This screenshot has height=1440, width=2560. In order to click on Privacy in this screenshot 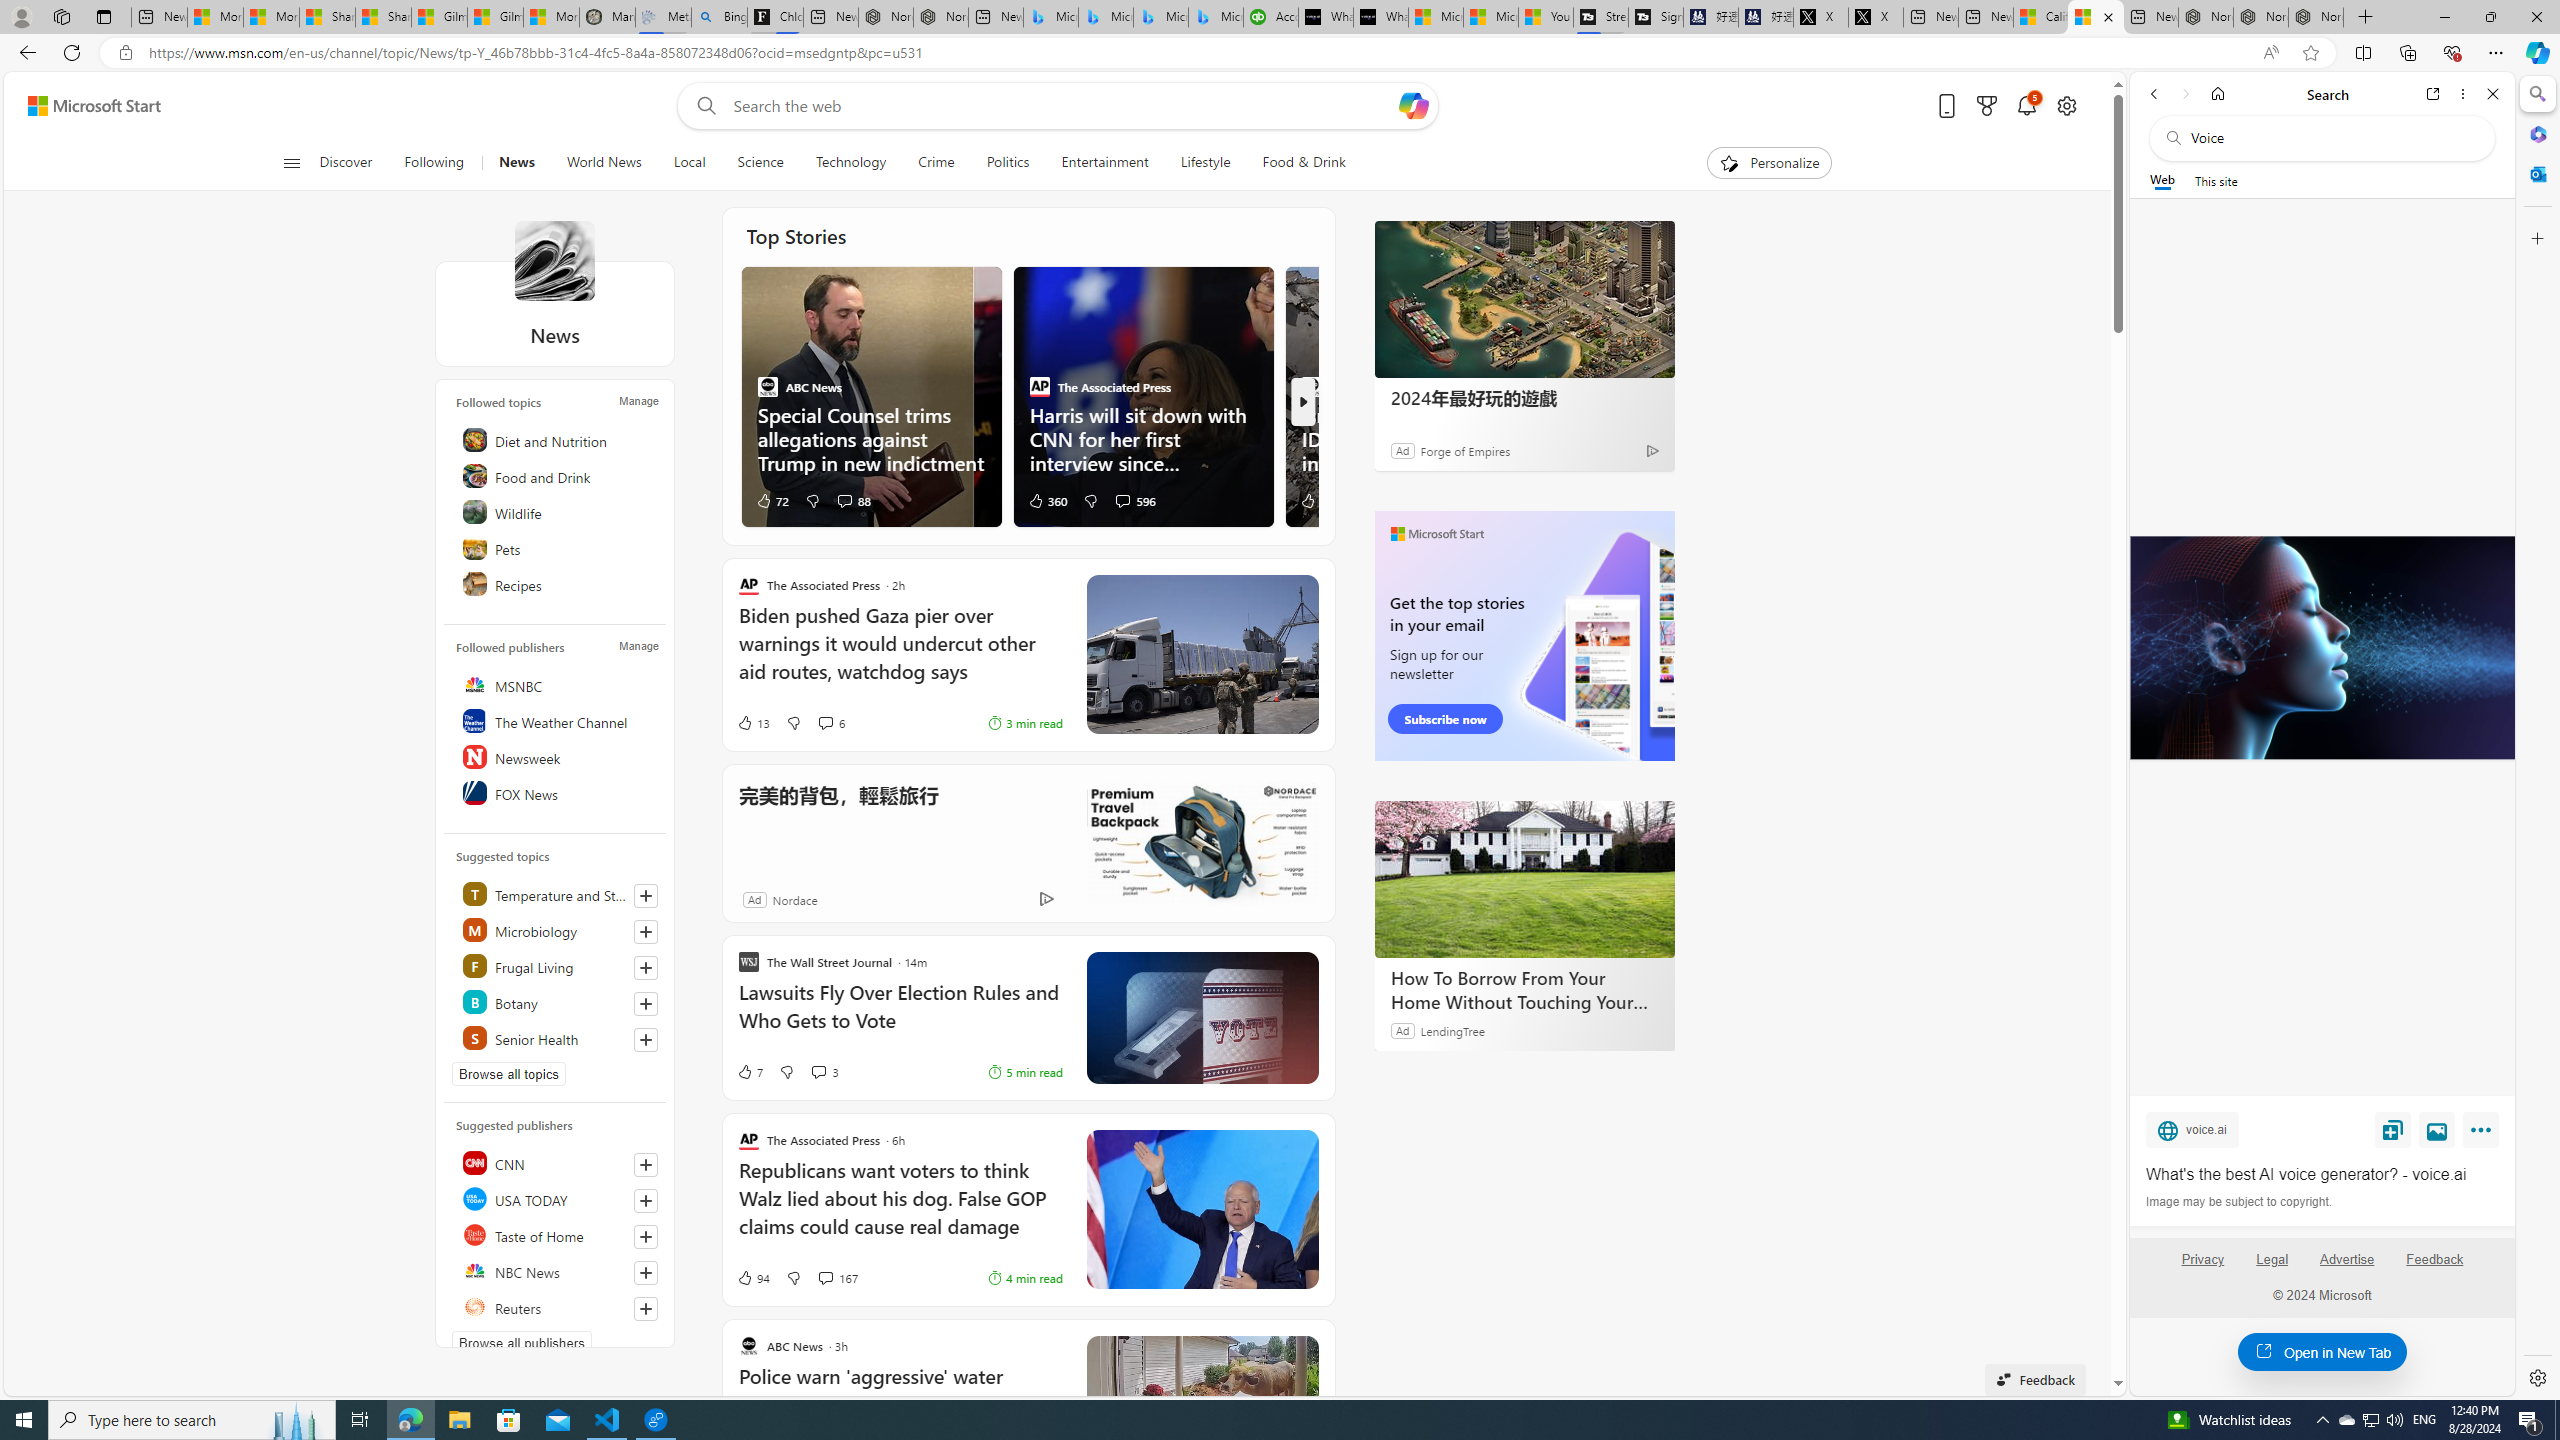, I will do `click(2202, 1267)`.